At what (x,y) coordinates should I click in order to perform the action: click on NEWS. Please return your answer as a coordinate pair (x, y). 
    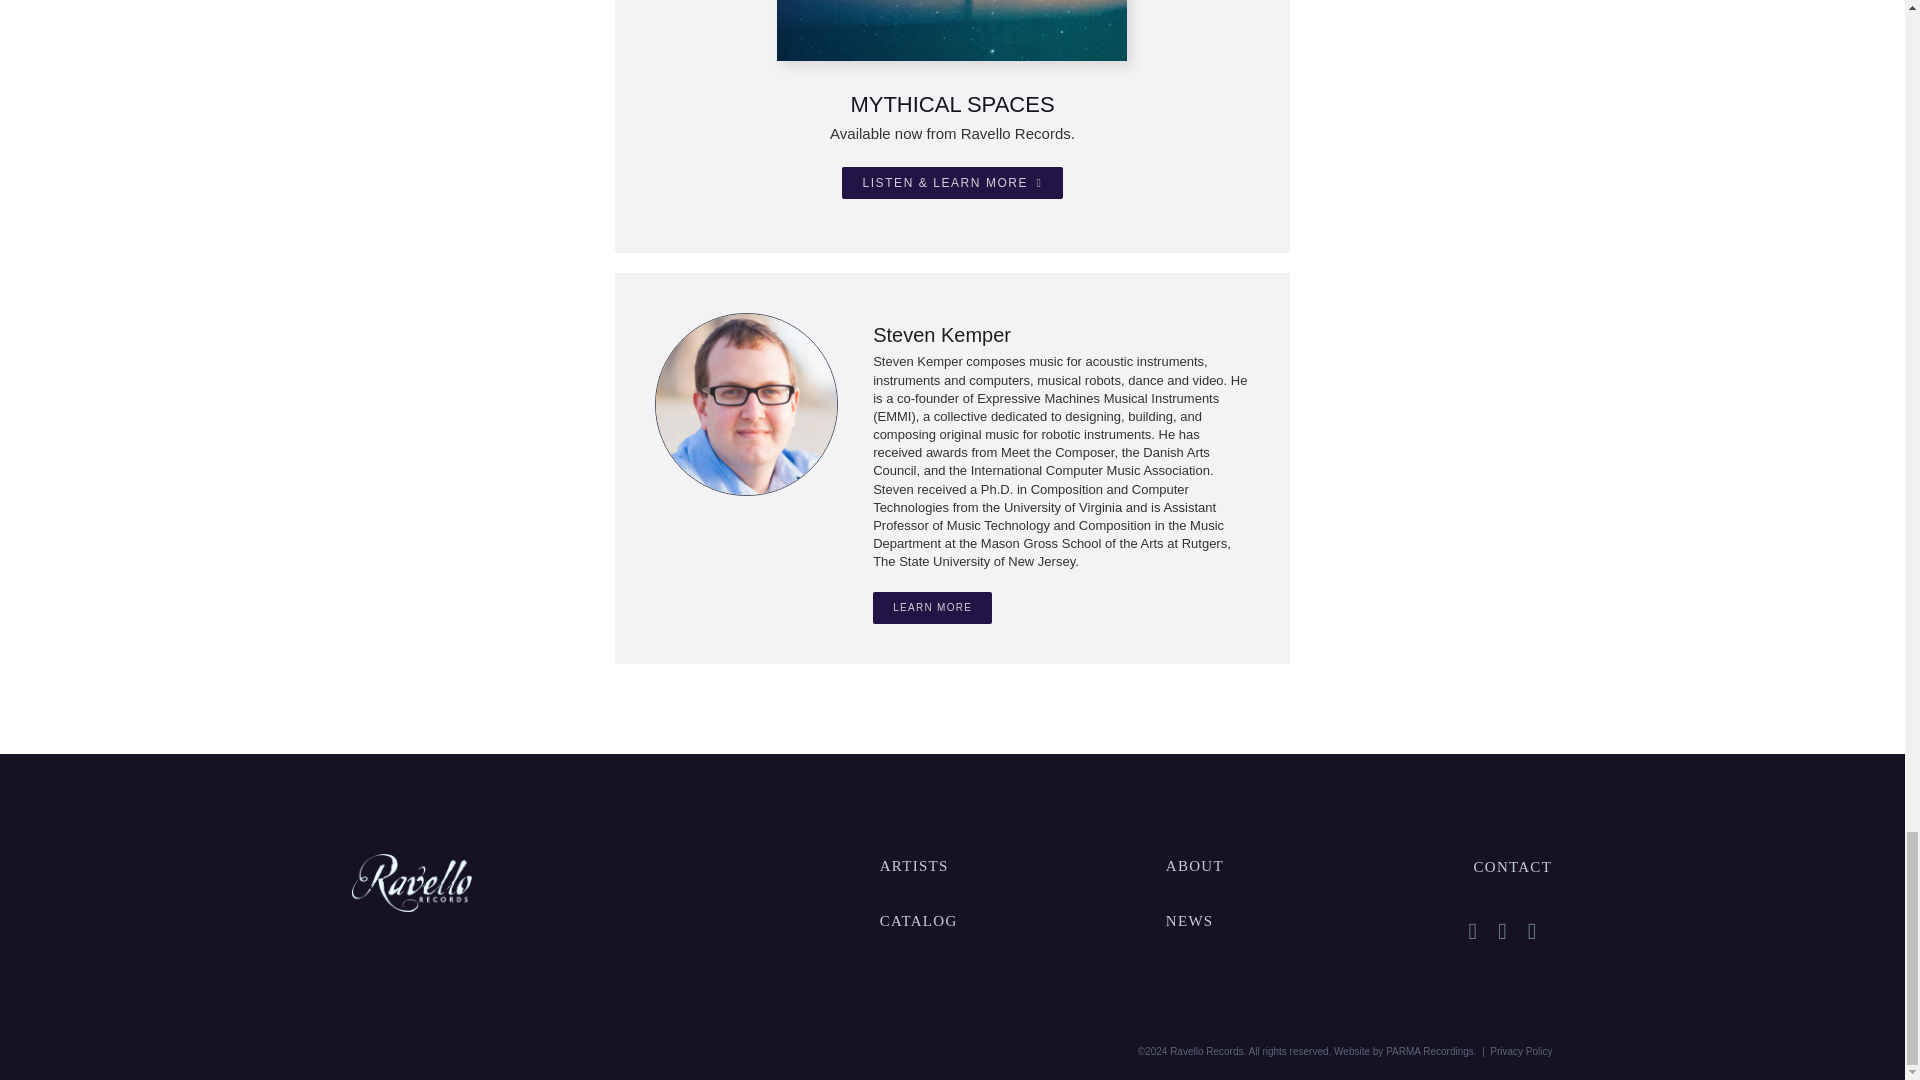
    Looking at the image, I should click on (1189, 920).